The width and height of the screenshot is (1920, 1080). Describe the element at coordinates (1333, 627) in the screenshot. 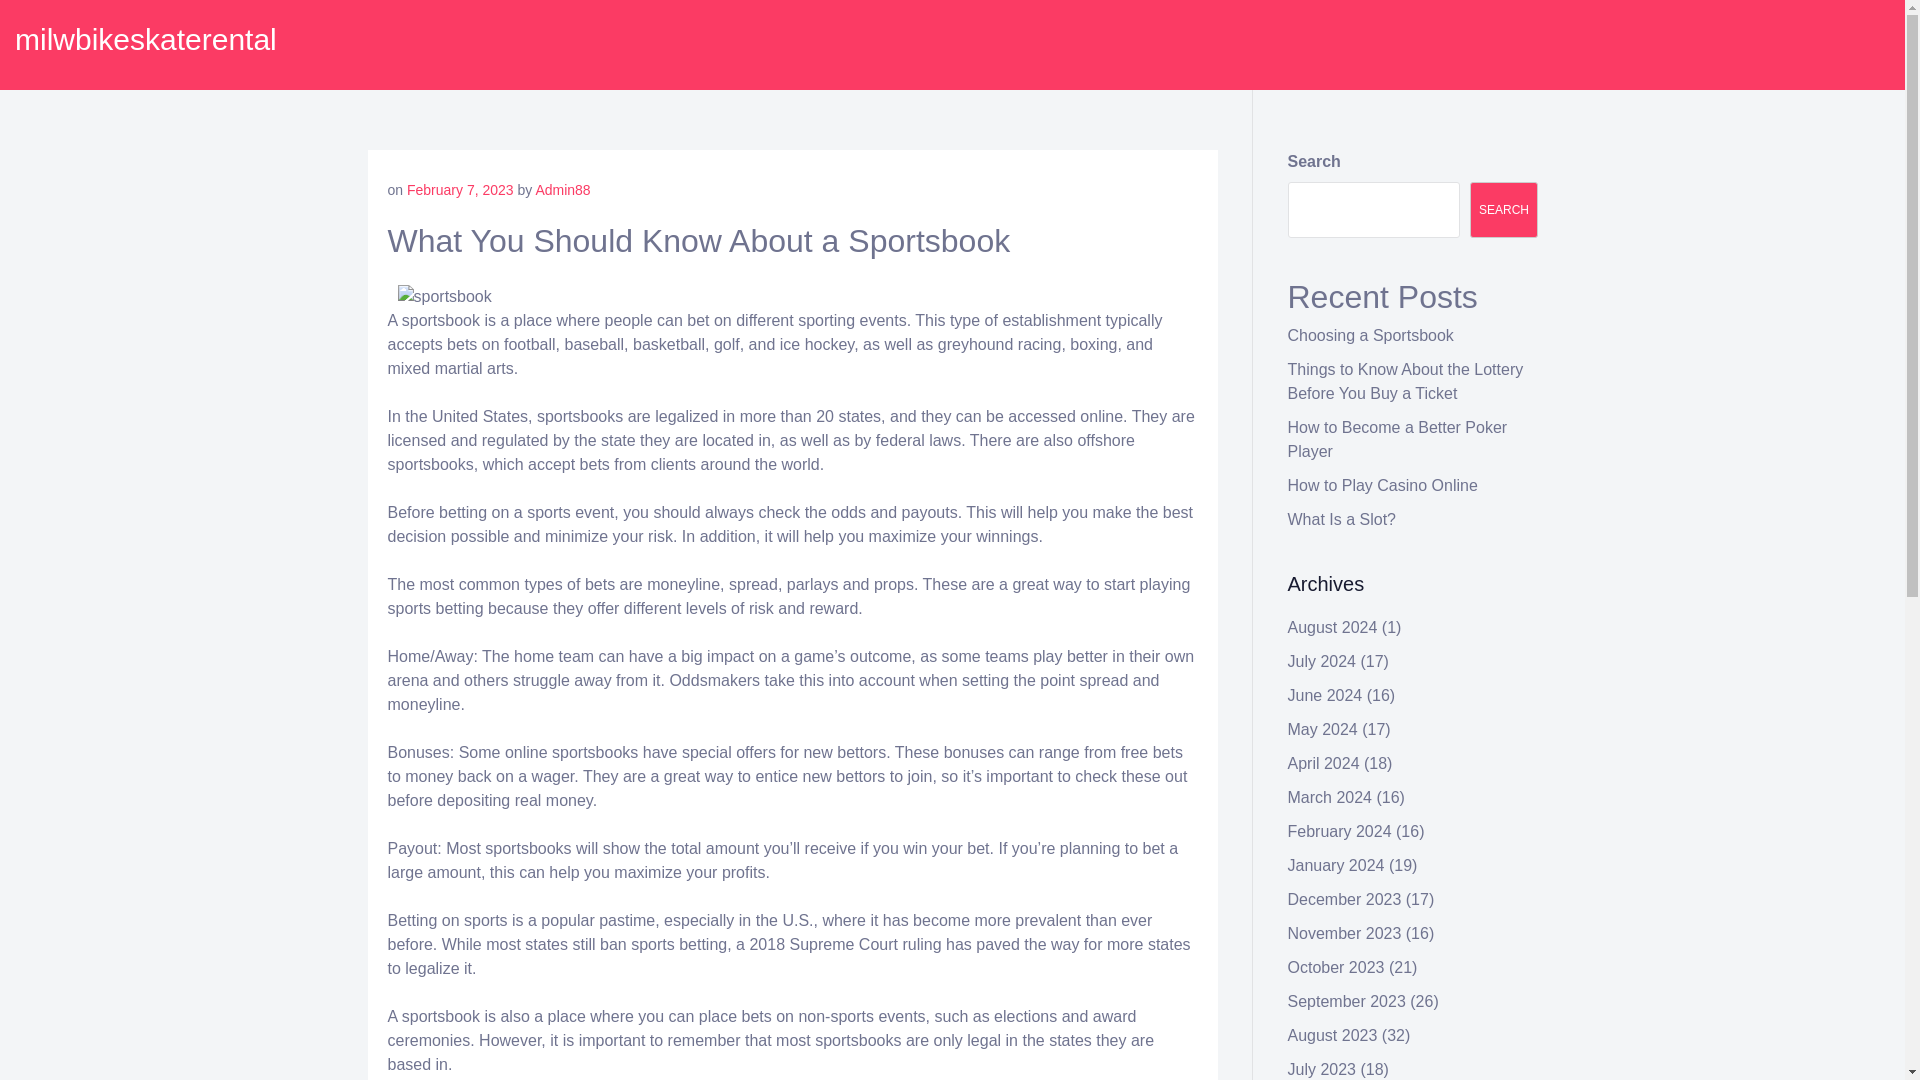

I see `August 2024` at that location.